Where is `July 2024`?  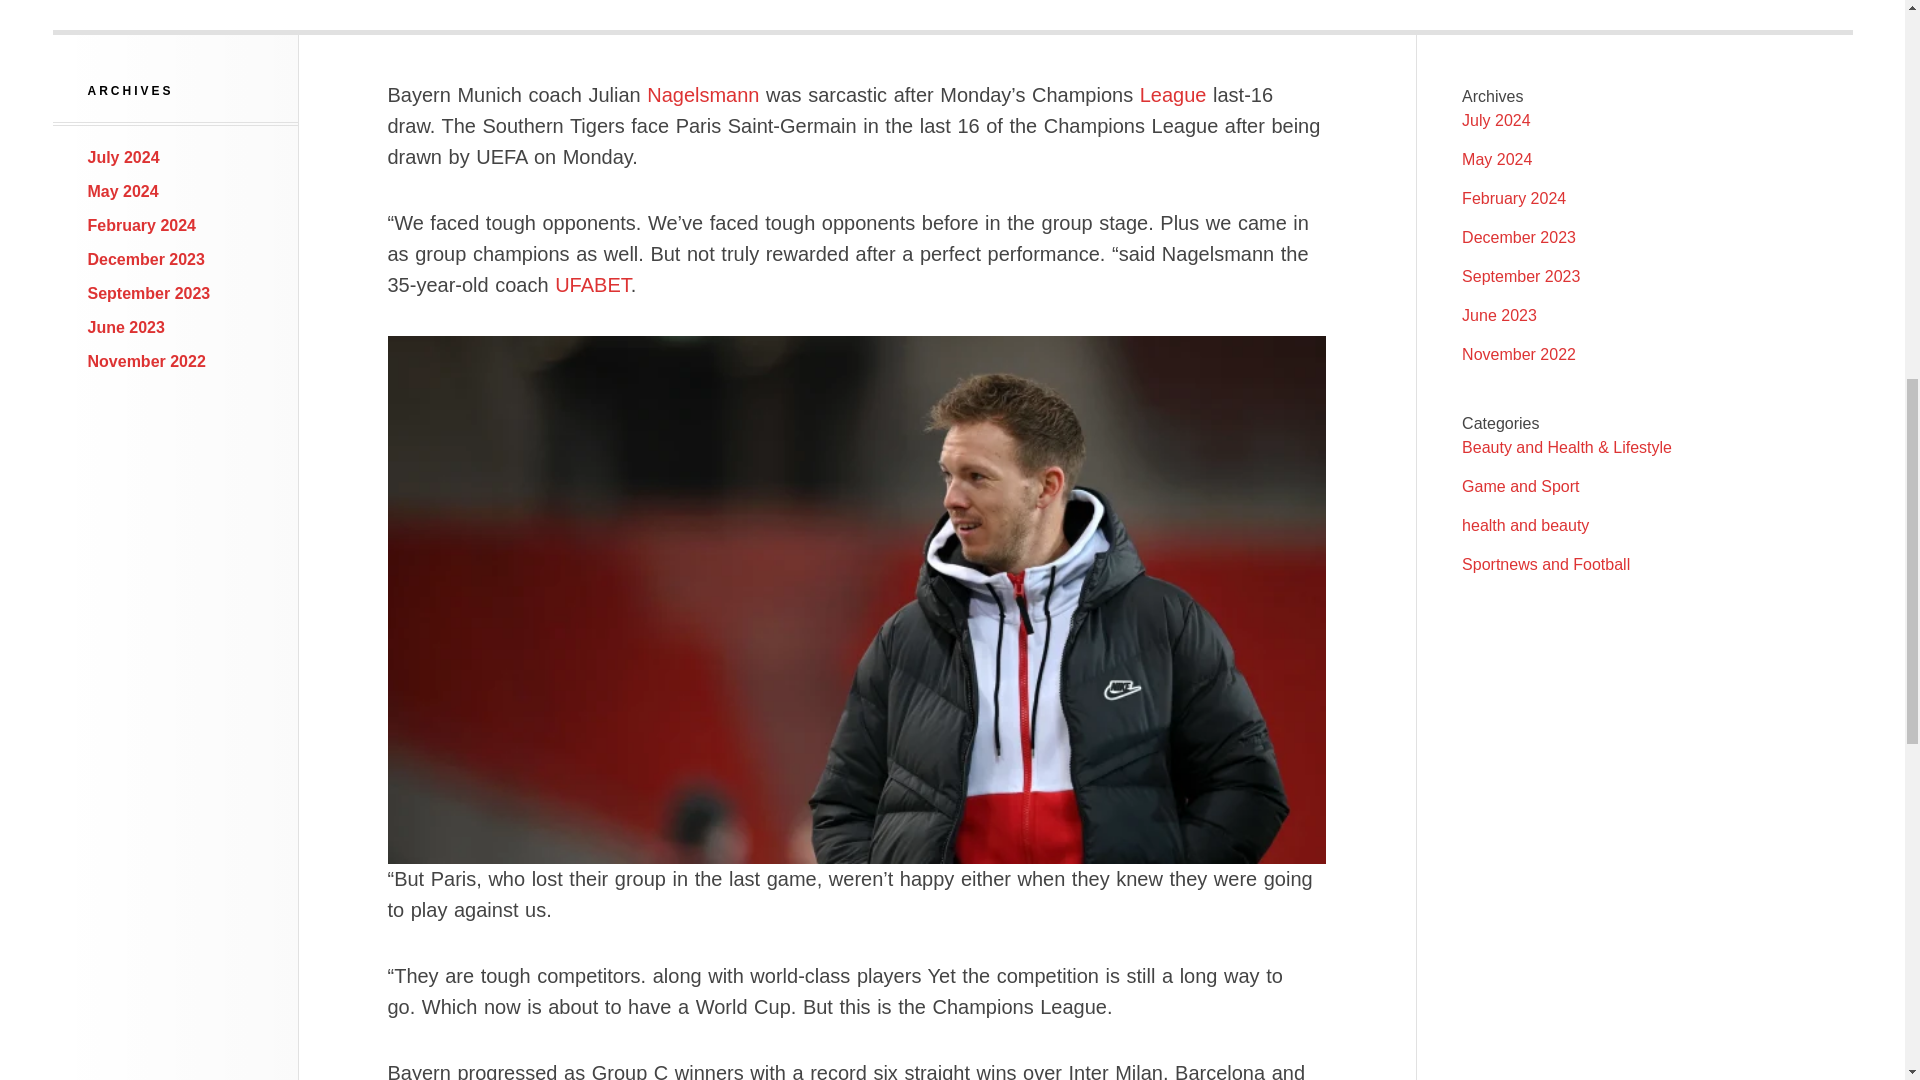
July 2024 is located at coordinates (124, 158).